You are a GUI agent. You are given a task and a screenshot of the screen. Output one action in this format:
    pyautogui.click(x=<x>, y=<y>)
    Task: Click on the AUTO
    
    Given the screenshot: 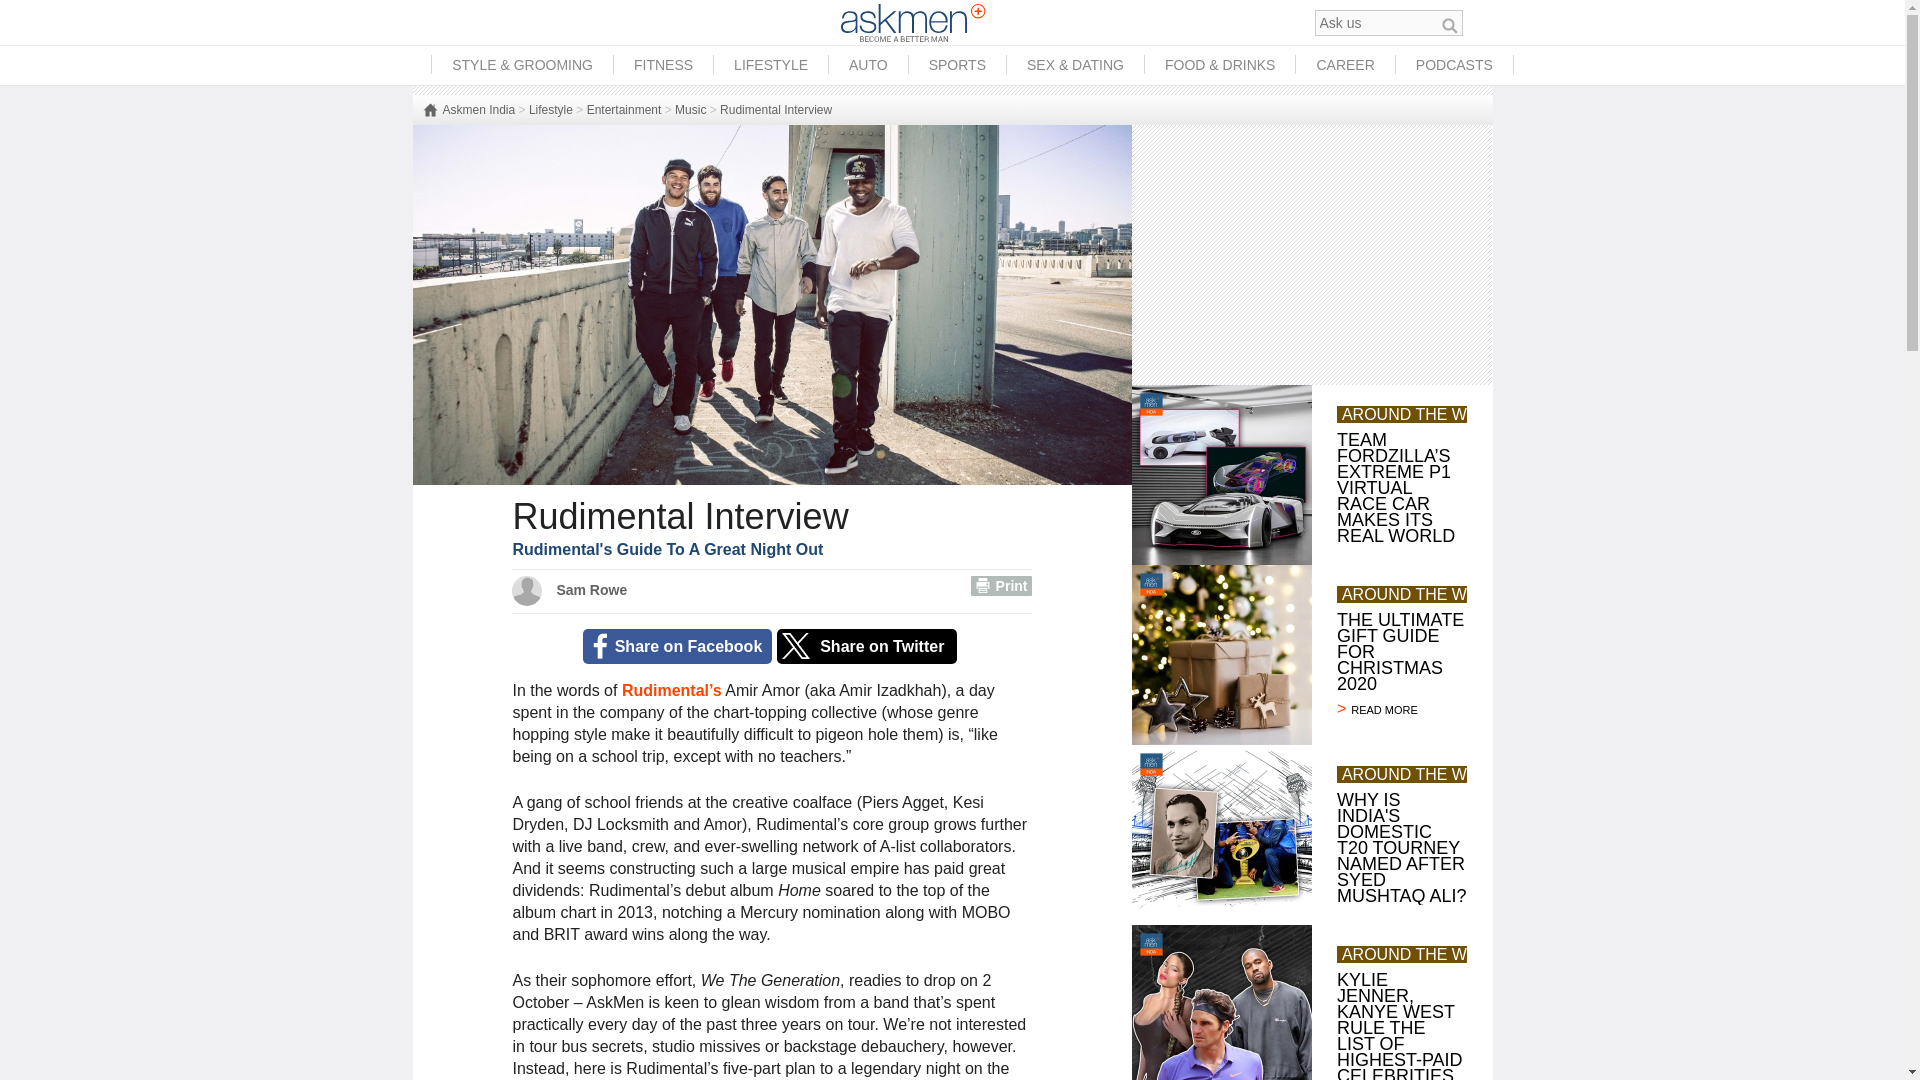 What is the action you would take?
    pyautogui.click(x=868, y=65)
    